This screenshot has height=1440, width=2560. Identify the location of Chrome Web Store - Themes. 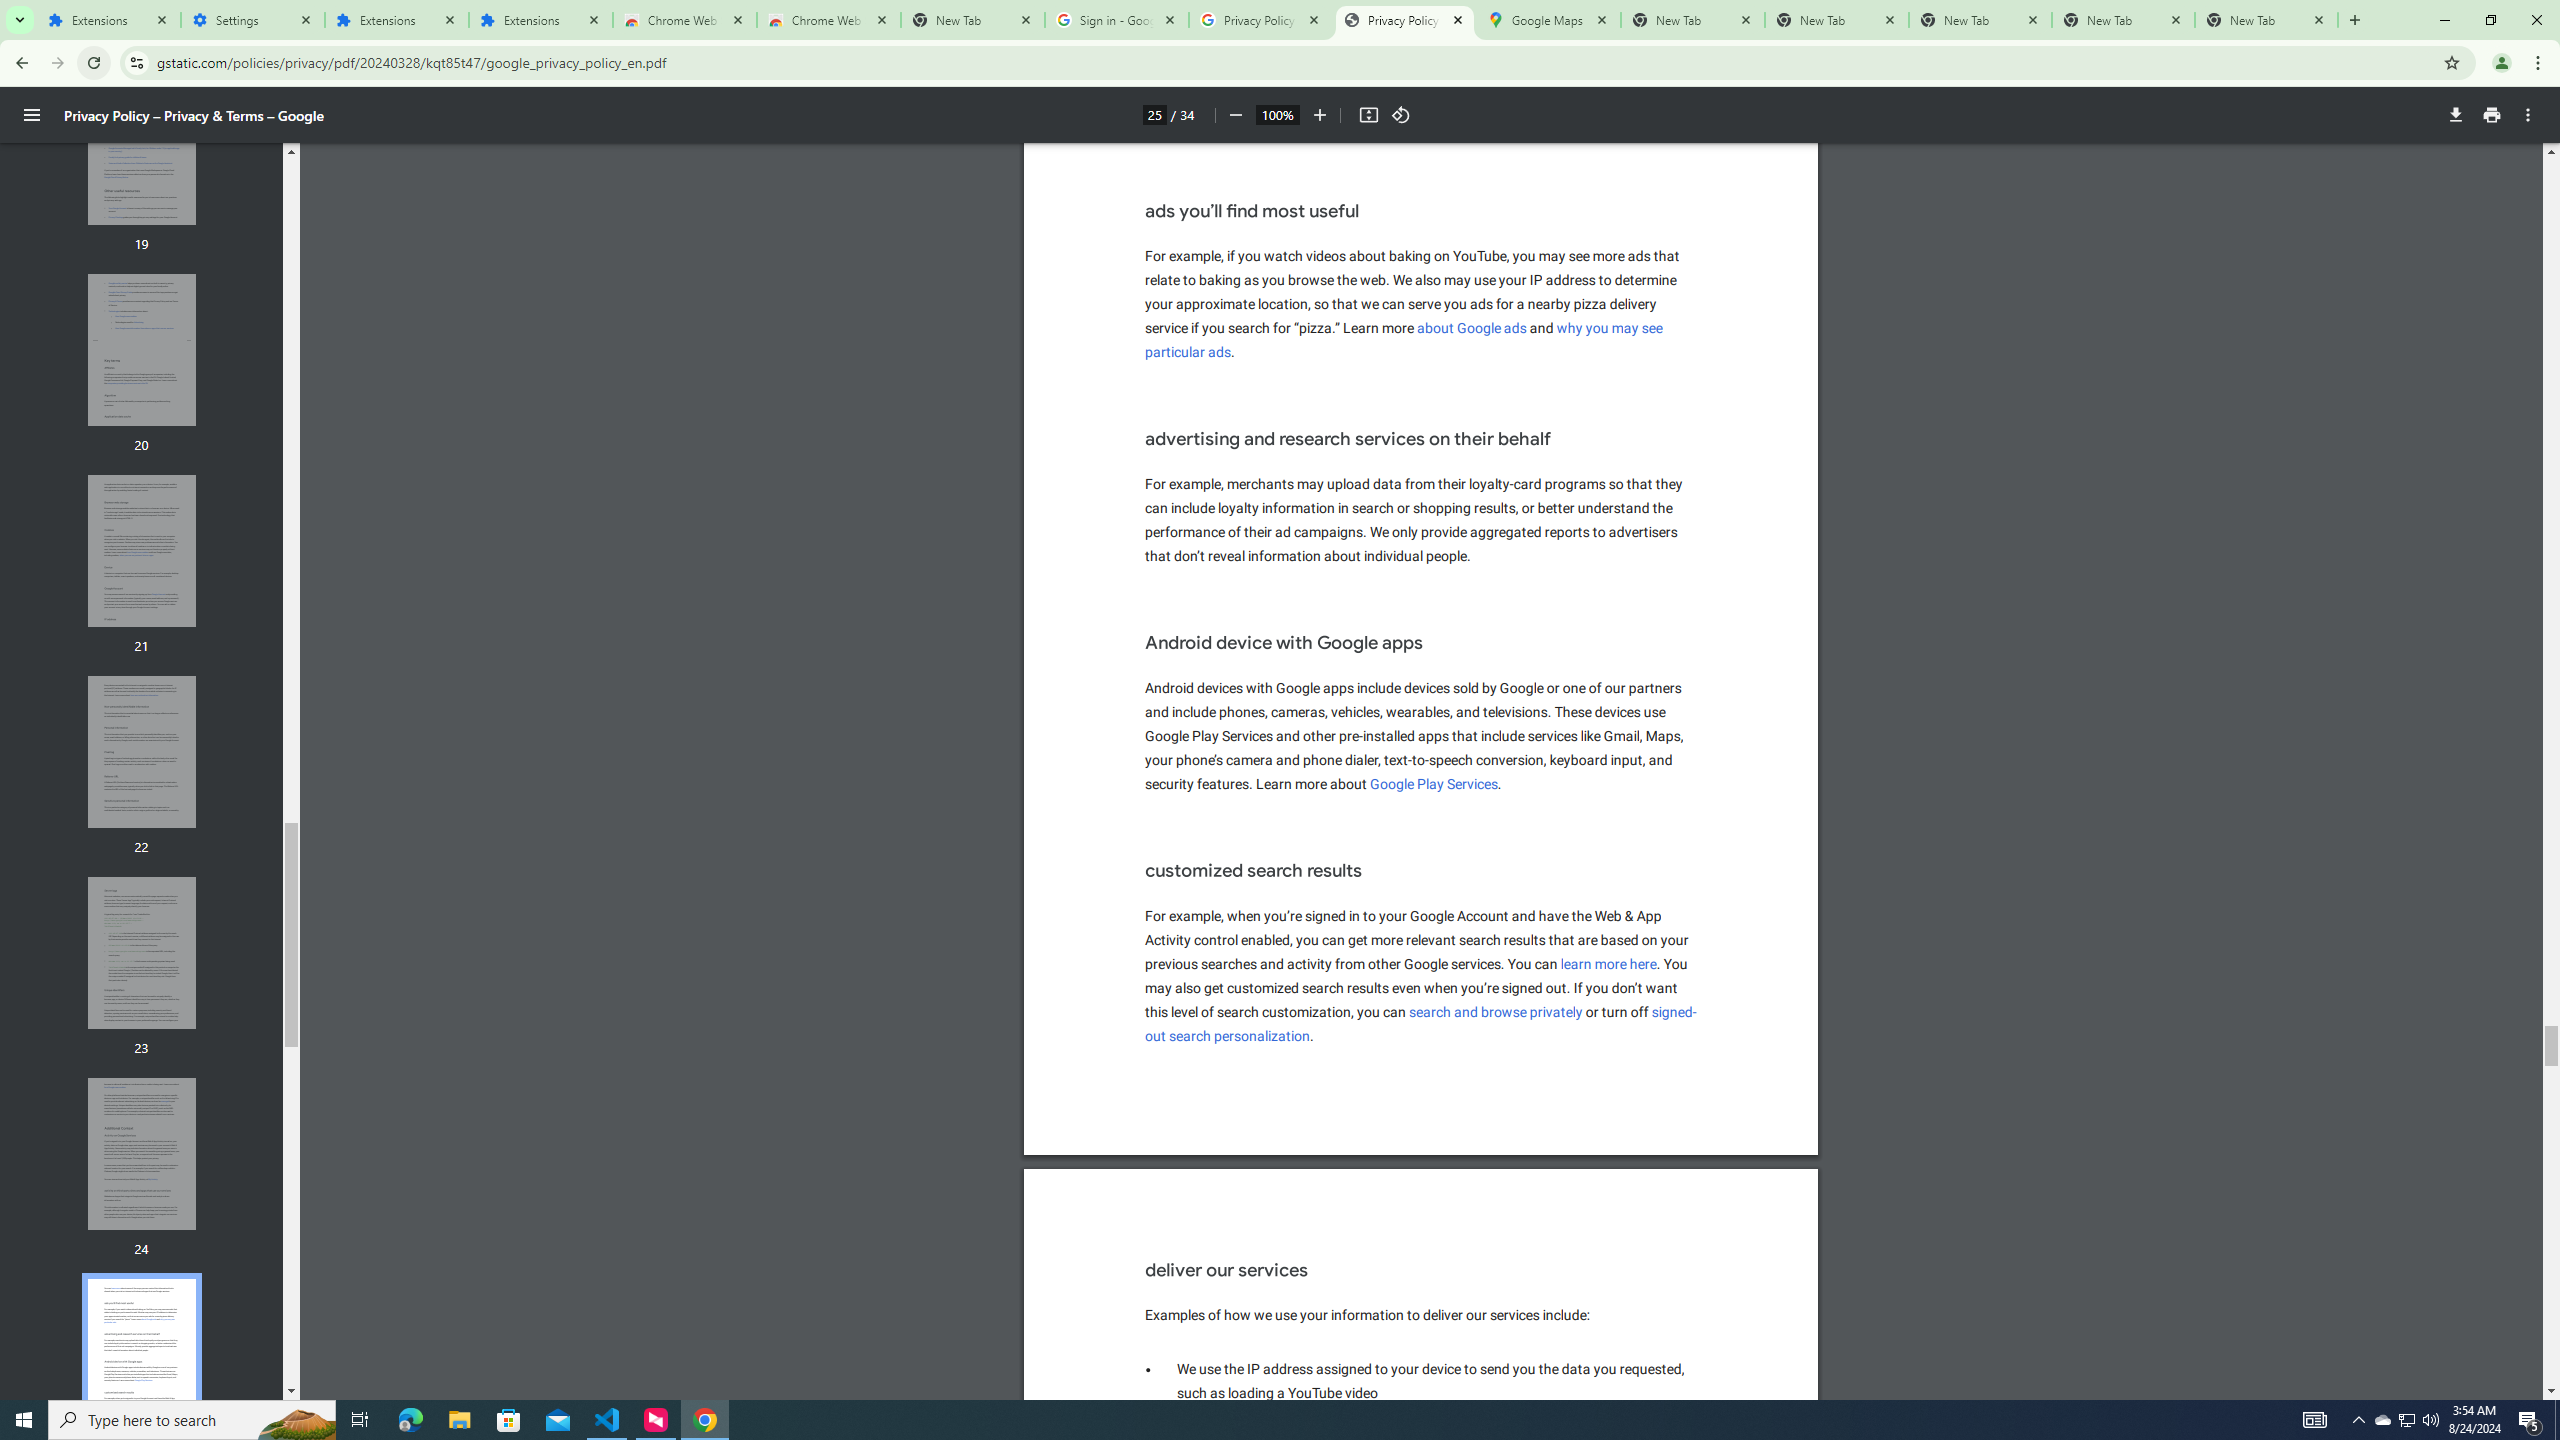
(828, 20).